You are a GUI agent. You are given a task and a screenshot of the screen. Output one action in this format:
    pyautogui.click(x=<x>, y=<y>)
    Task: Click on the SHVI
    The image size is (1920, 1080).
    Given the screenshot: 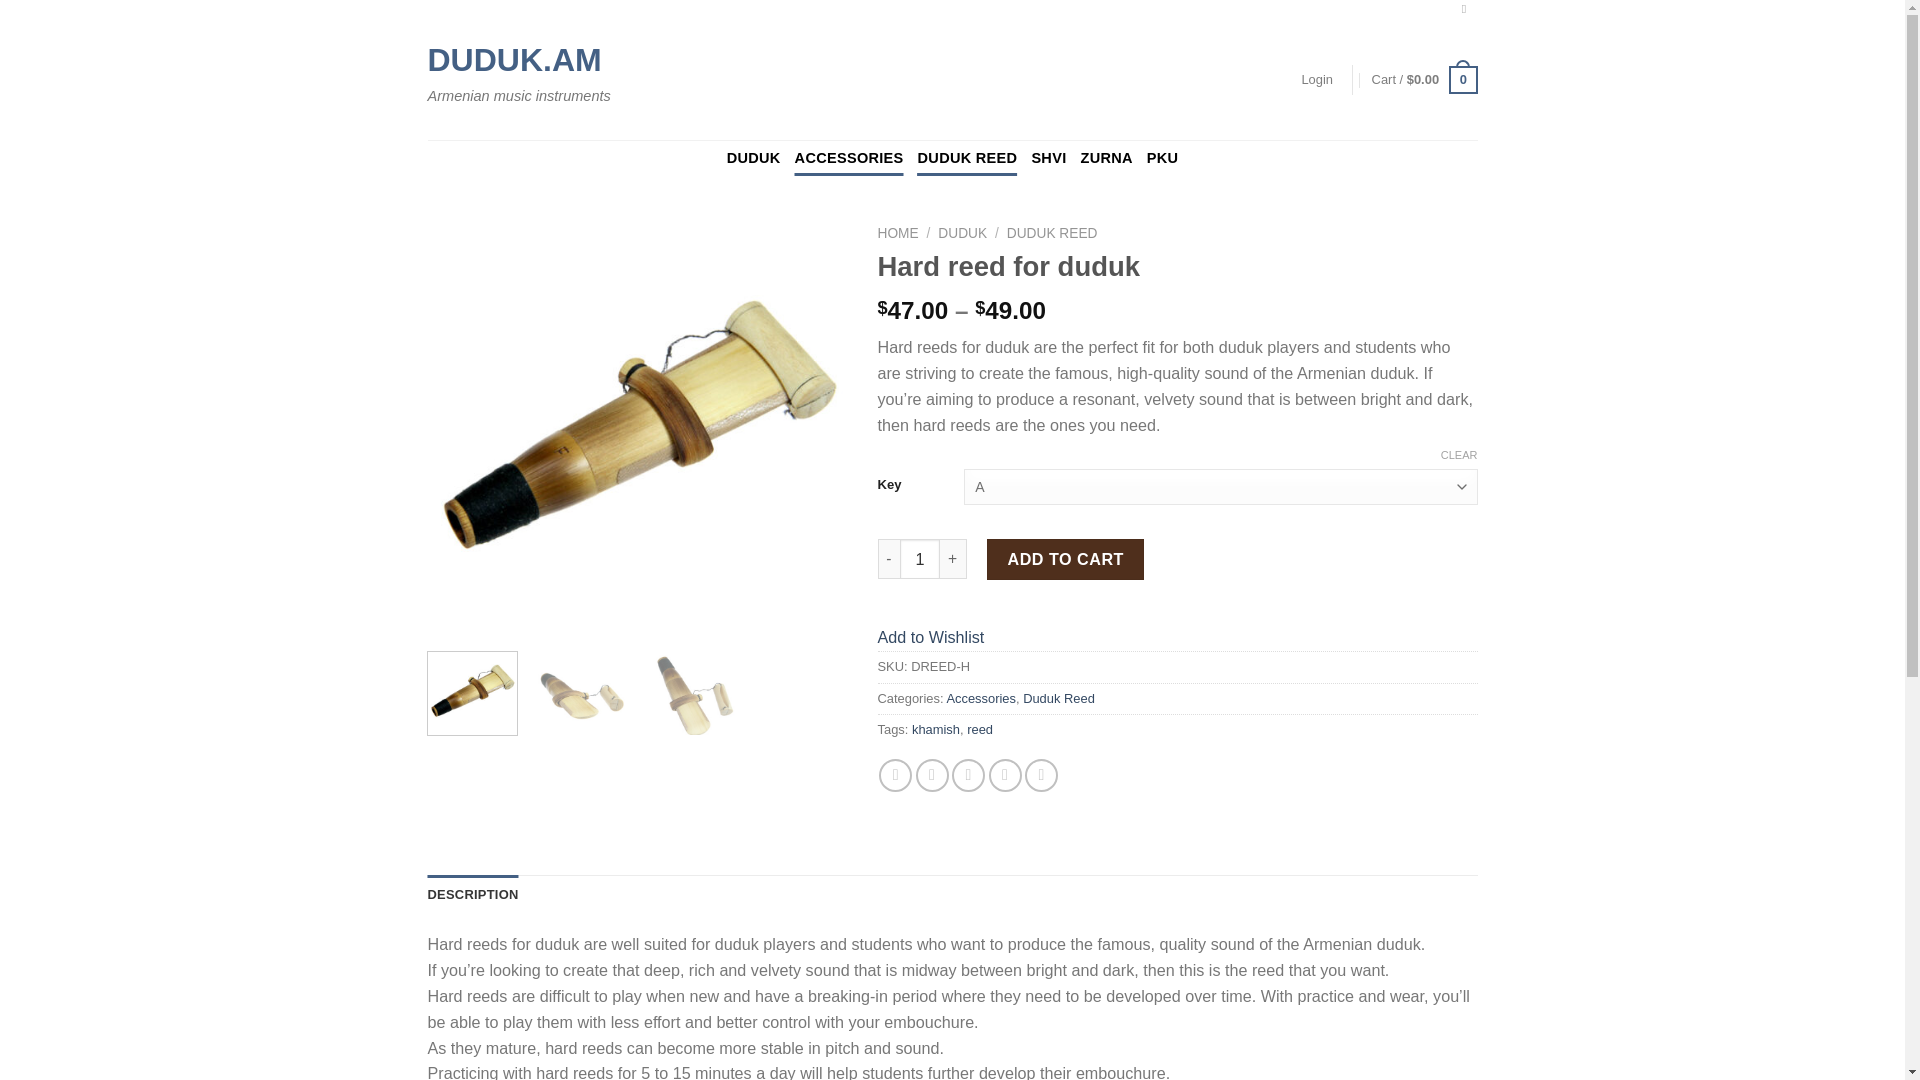 What is the action you would take?
    pyautogui.click(x=1048, y=158)
    